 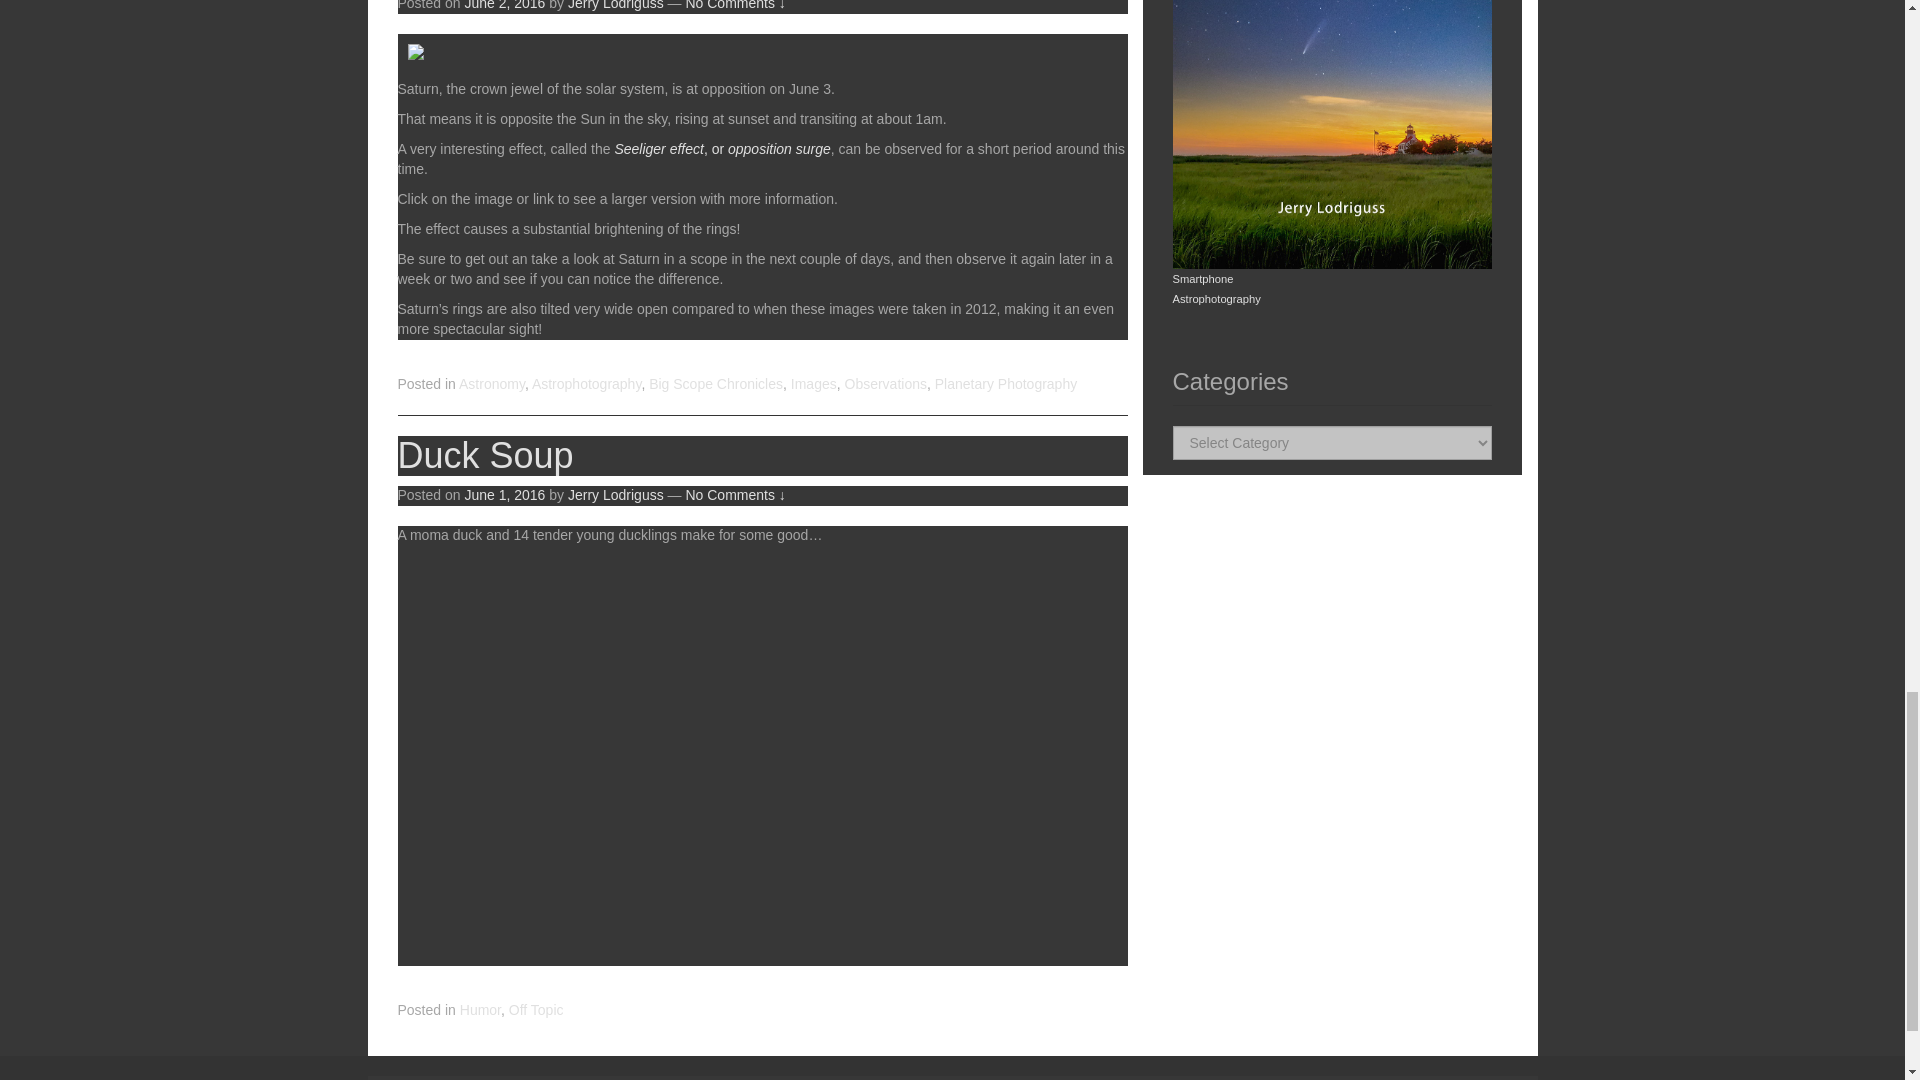 What do you see at coordinates (504, 5) in the screenshot?
I see `June 2, 2016` at bounding box center [504, 5].